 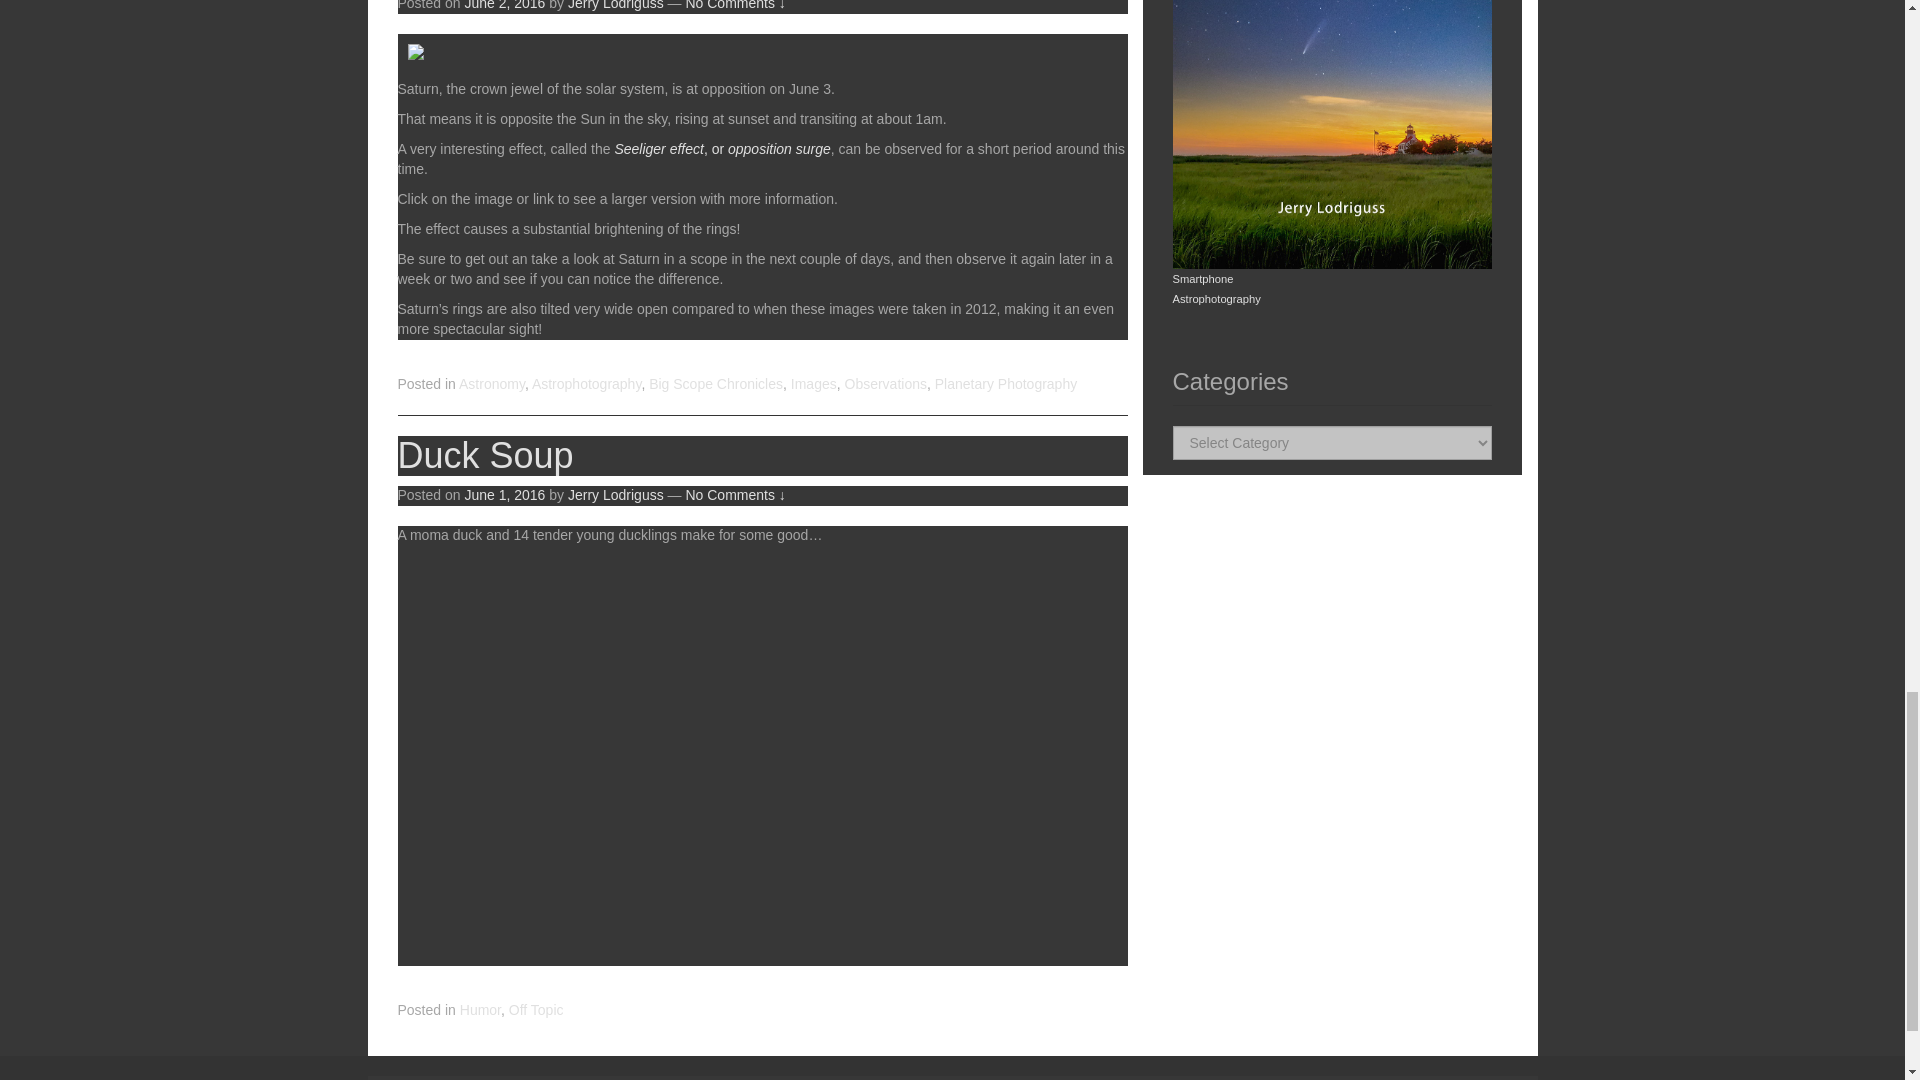 What do you see at coordinates (504, 5) in the screenshot?
I see `June 2, 2016` at bounding box center [504, 5].